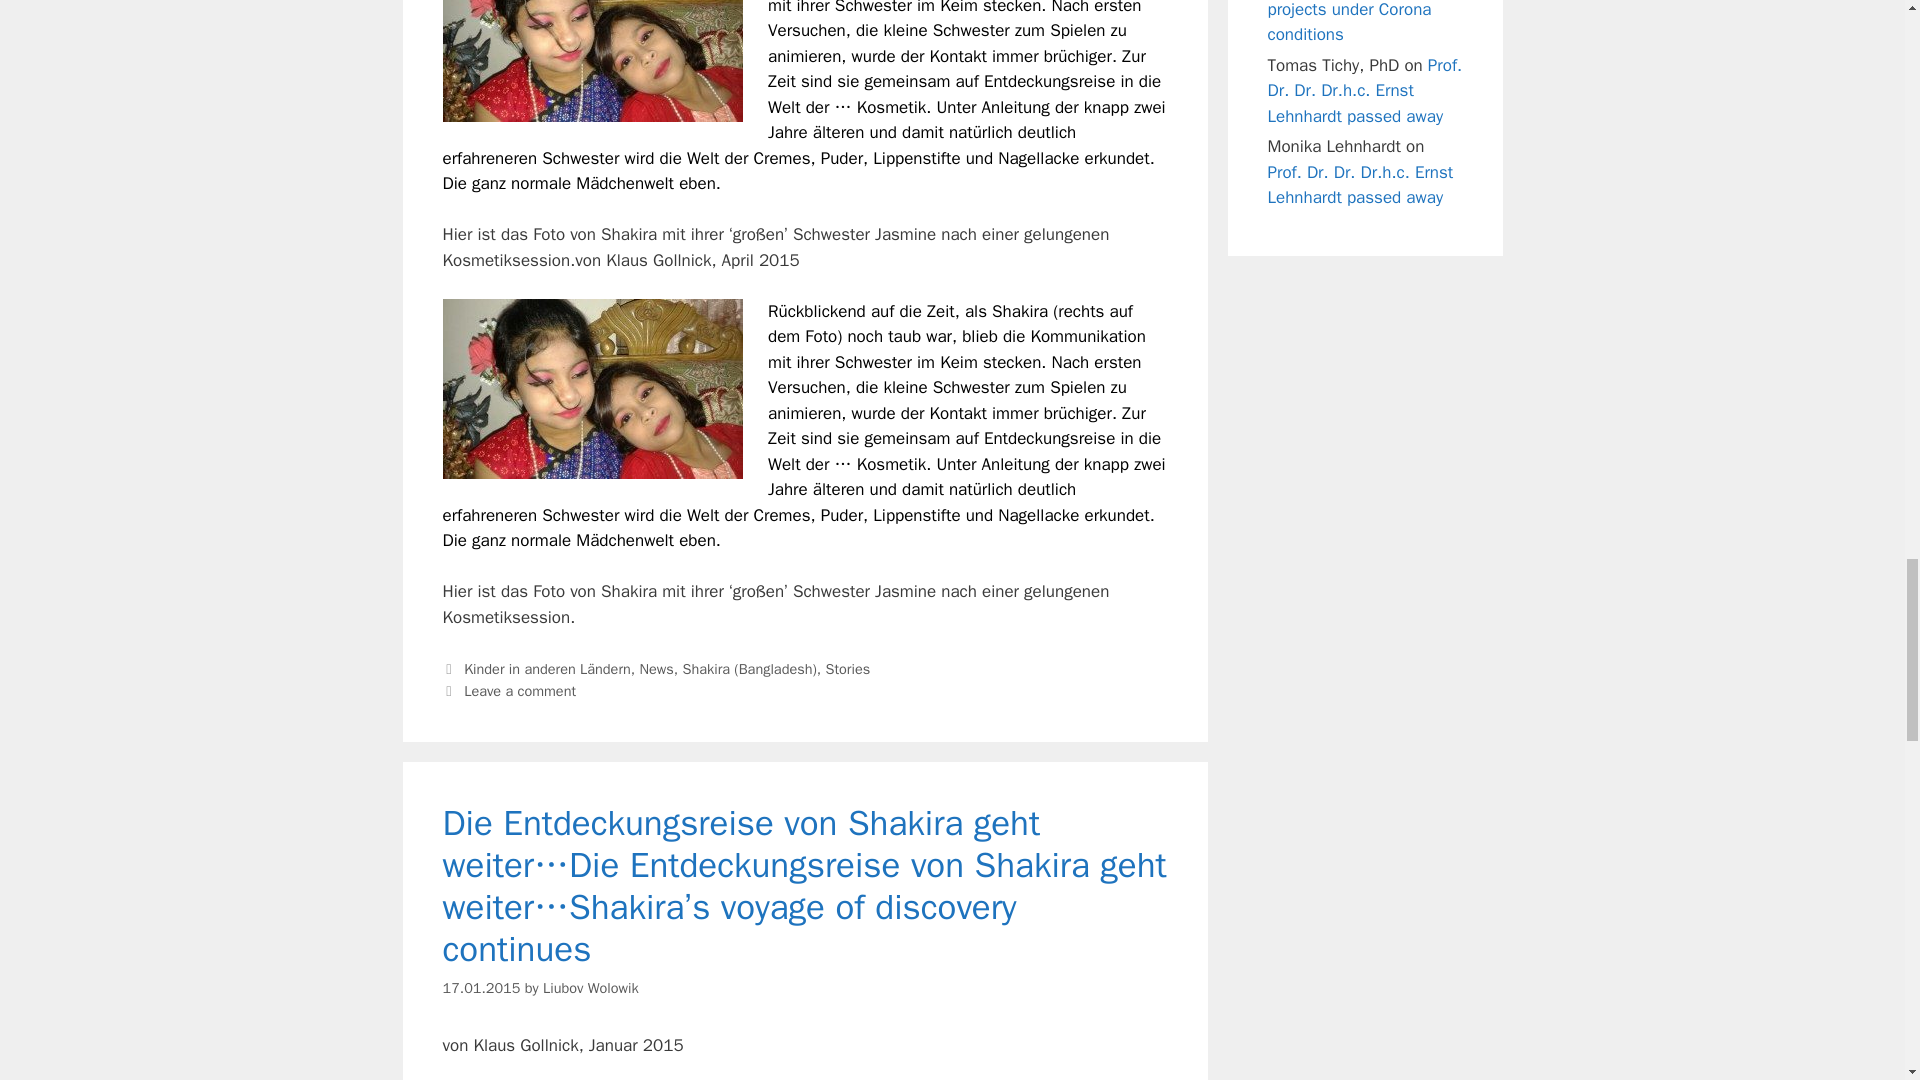  What do you see at coordinates (591, 987) in the screenshot?
I see `Liubov Wolowik` at bounding box center [591, 987].